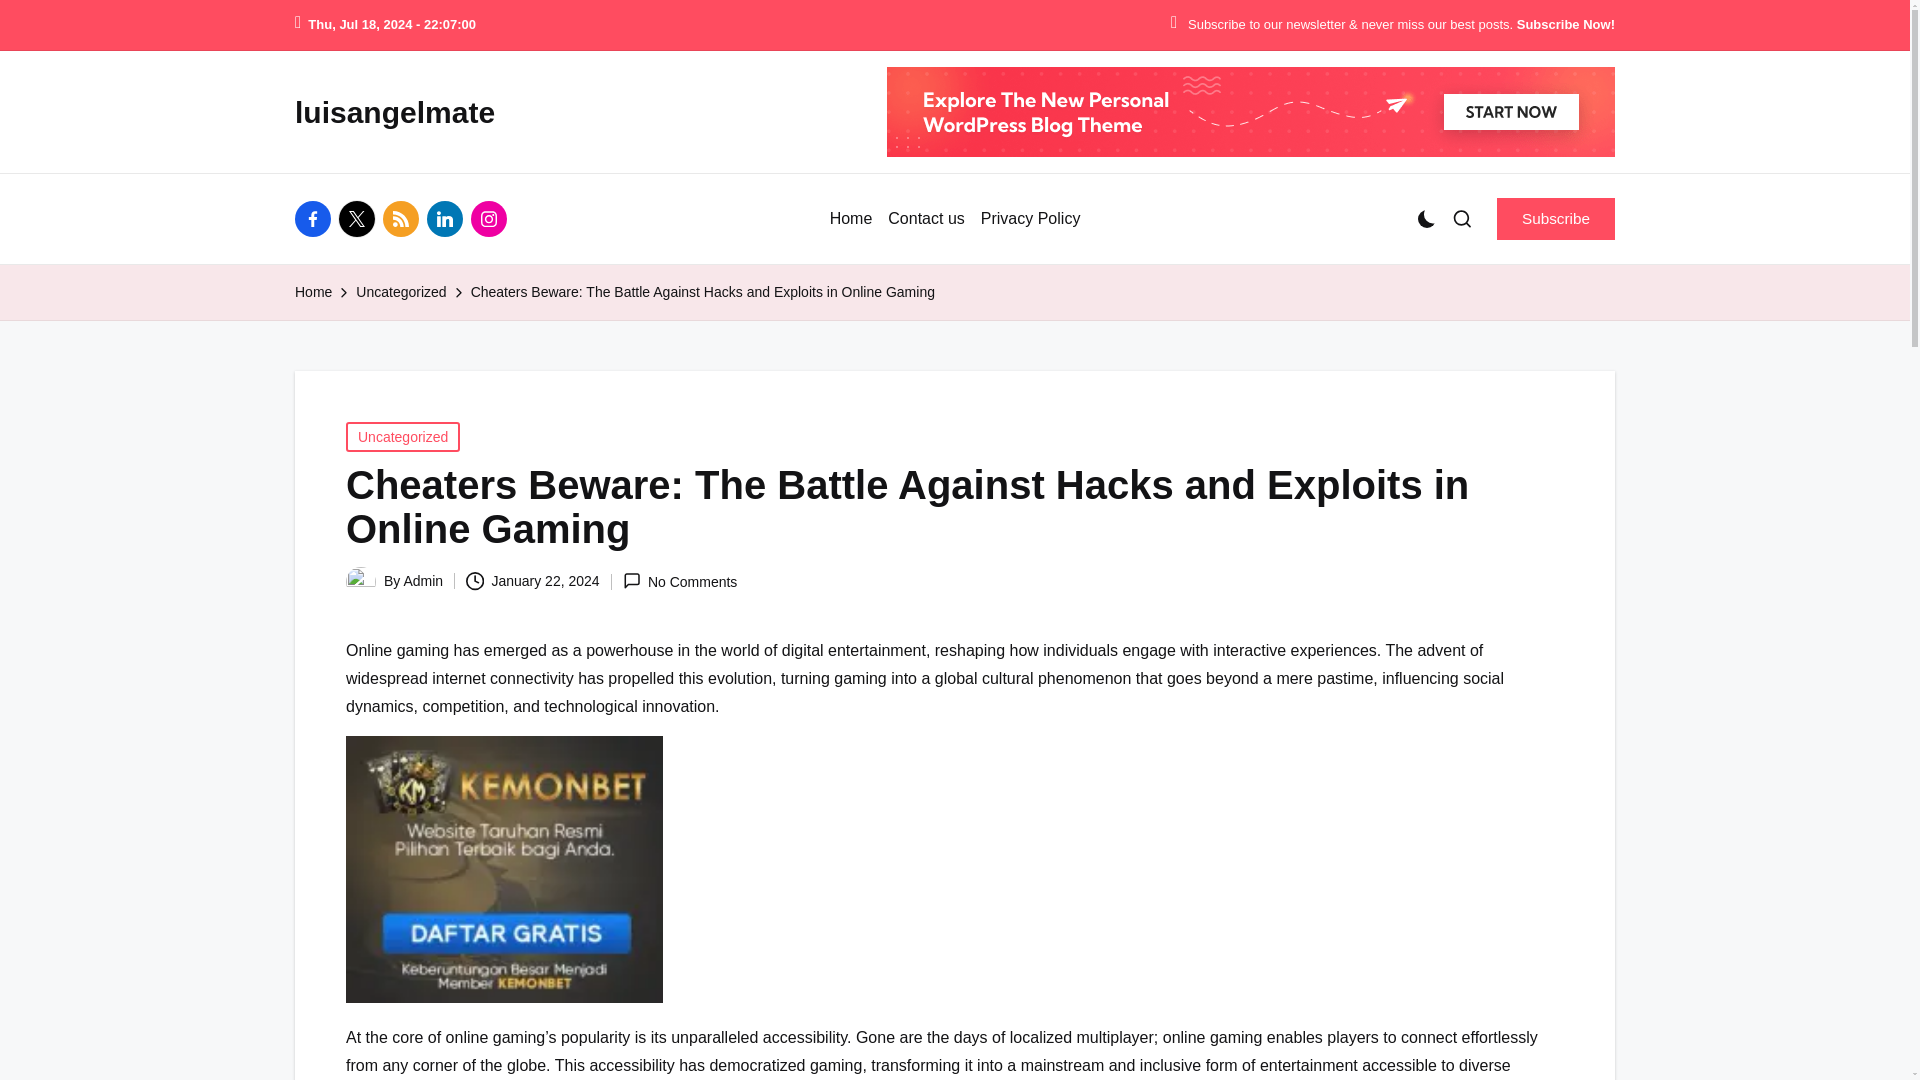 The height and width of the screenshot is (1080, 1920). Describe the element at coordinates (423, 580) in the screenshot. I see `View all posts by Admin` at that location.